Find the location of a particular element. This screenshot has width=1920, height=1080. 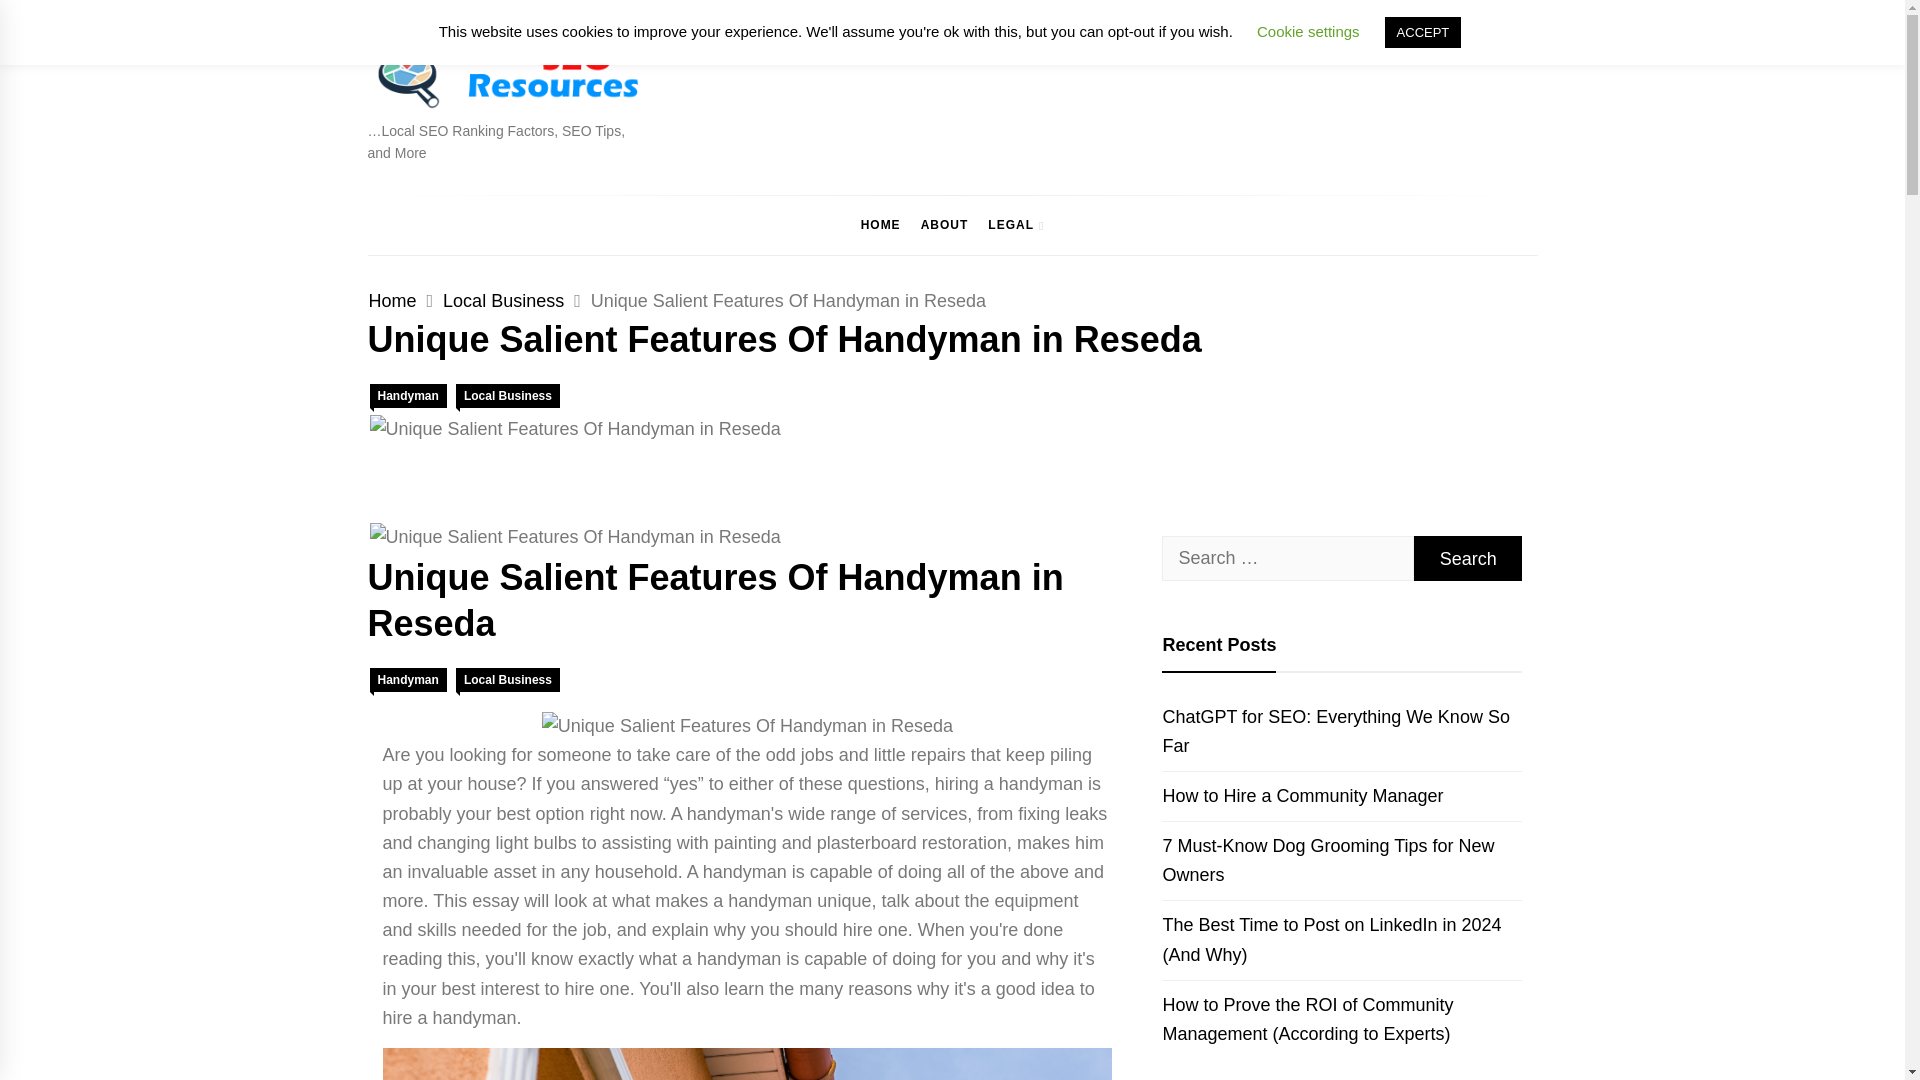

Local Business is located at coordinates (508, 680).